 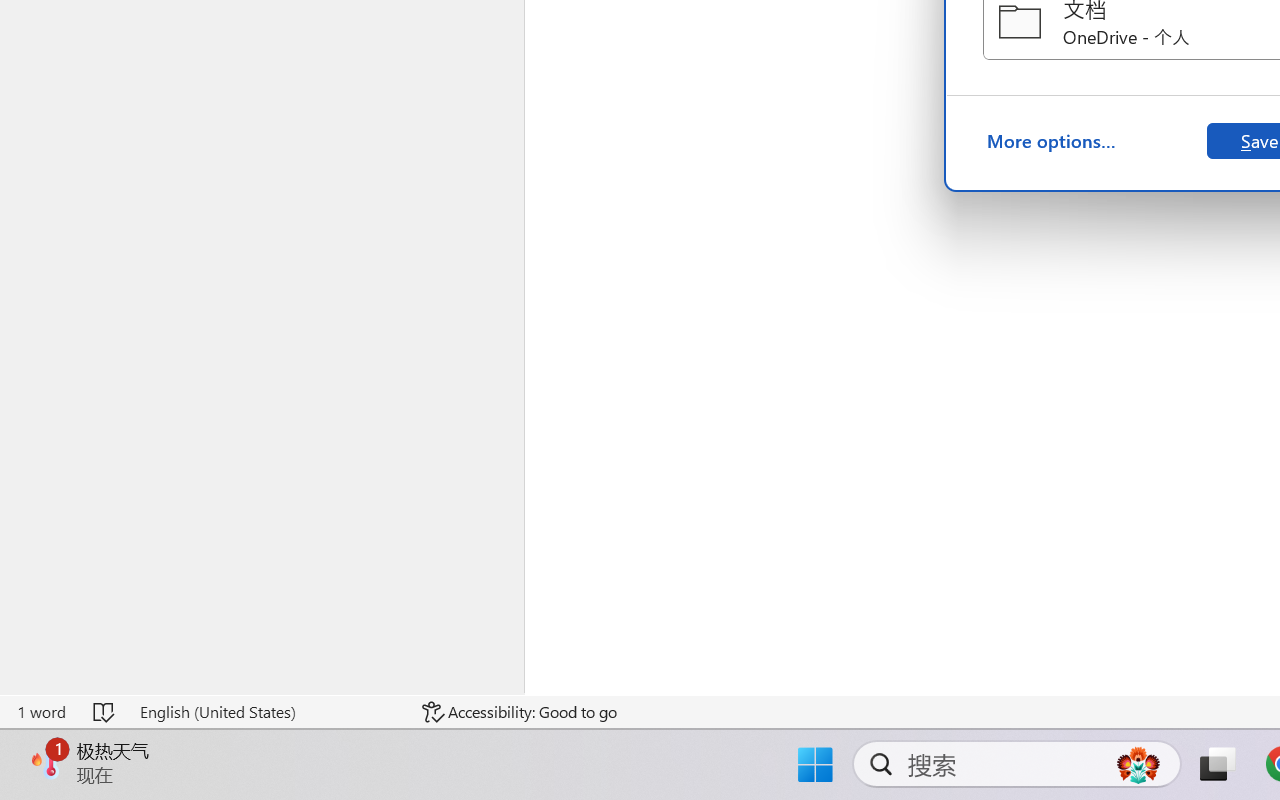 I want to click on Accessibility Checker Accessibility: Good to go, so click(x=519, y=712).